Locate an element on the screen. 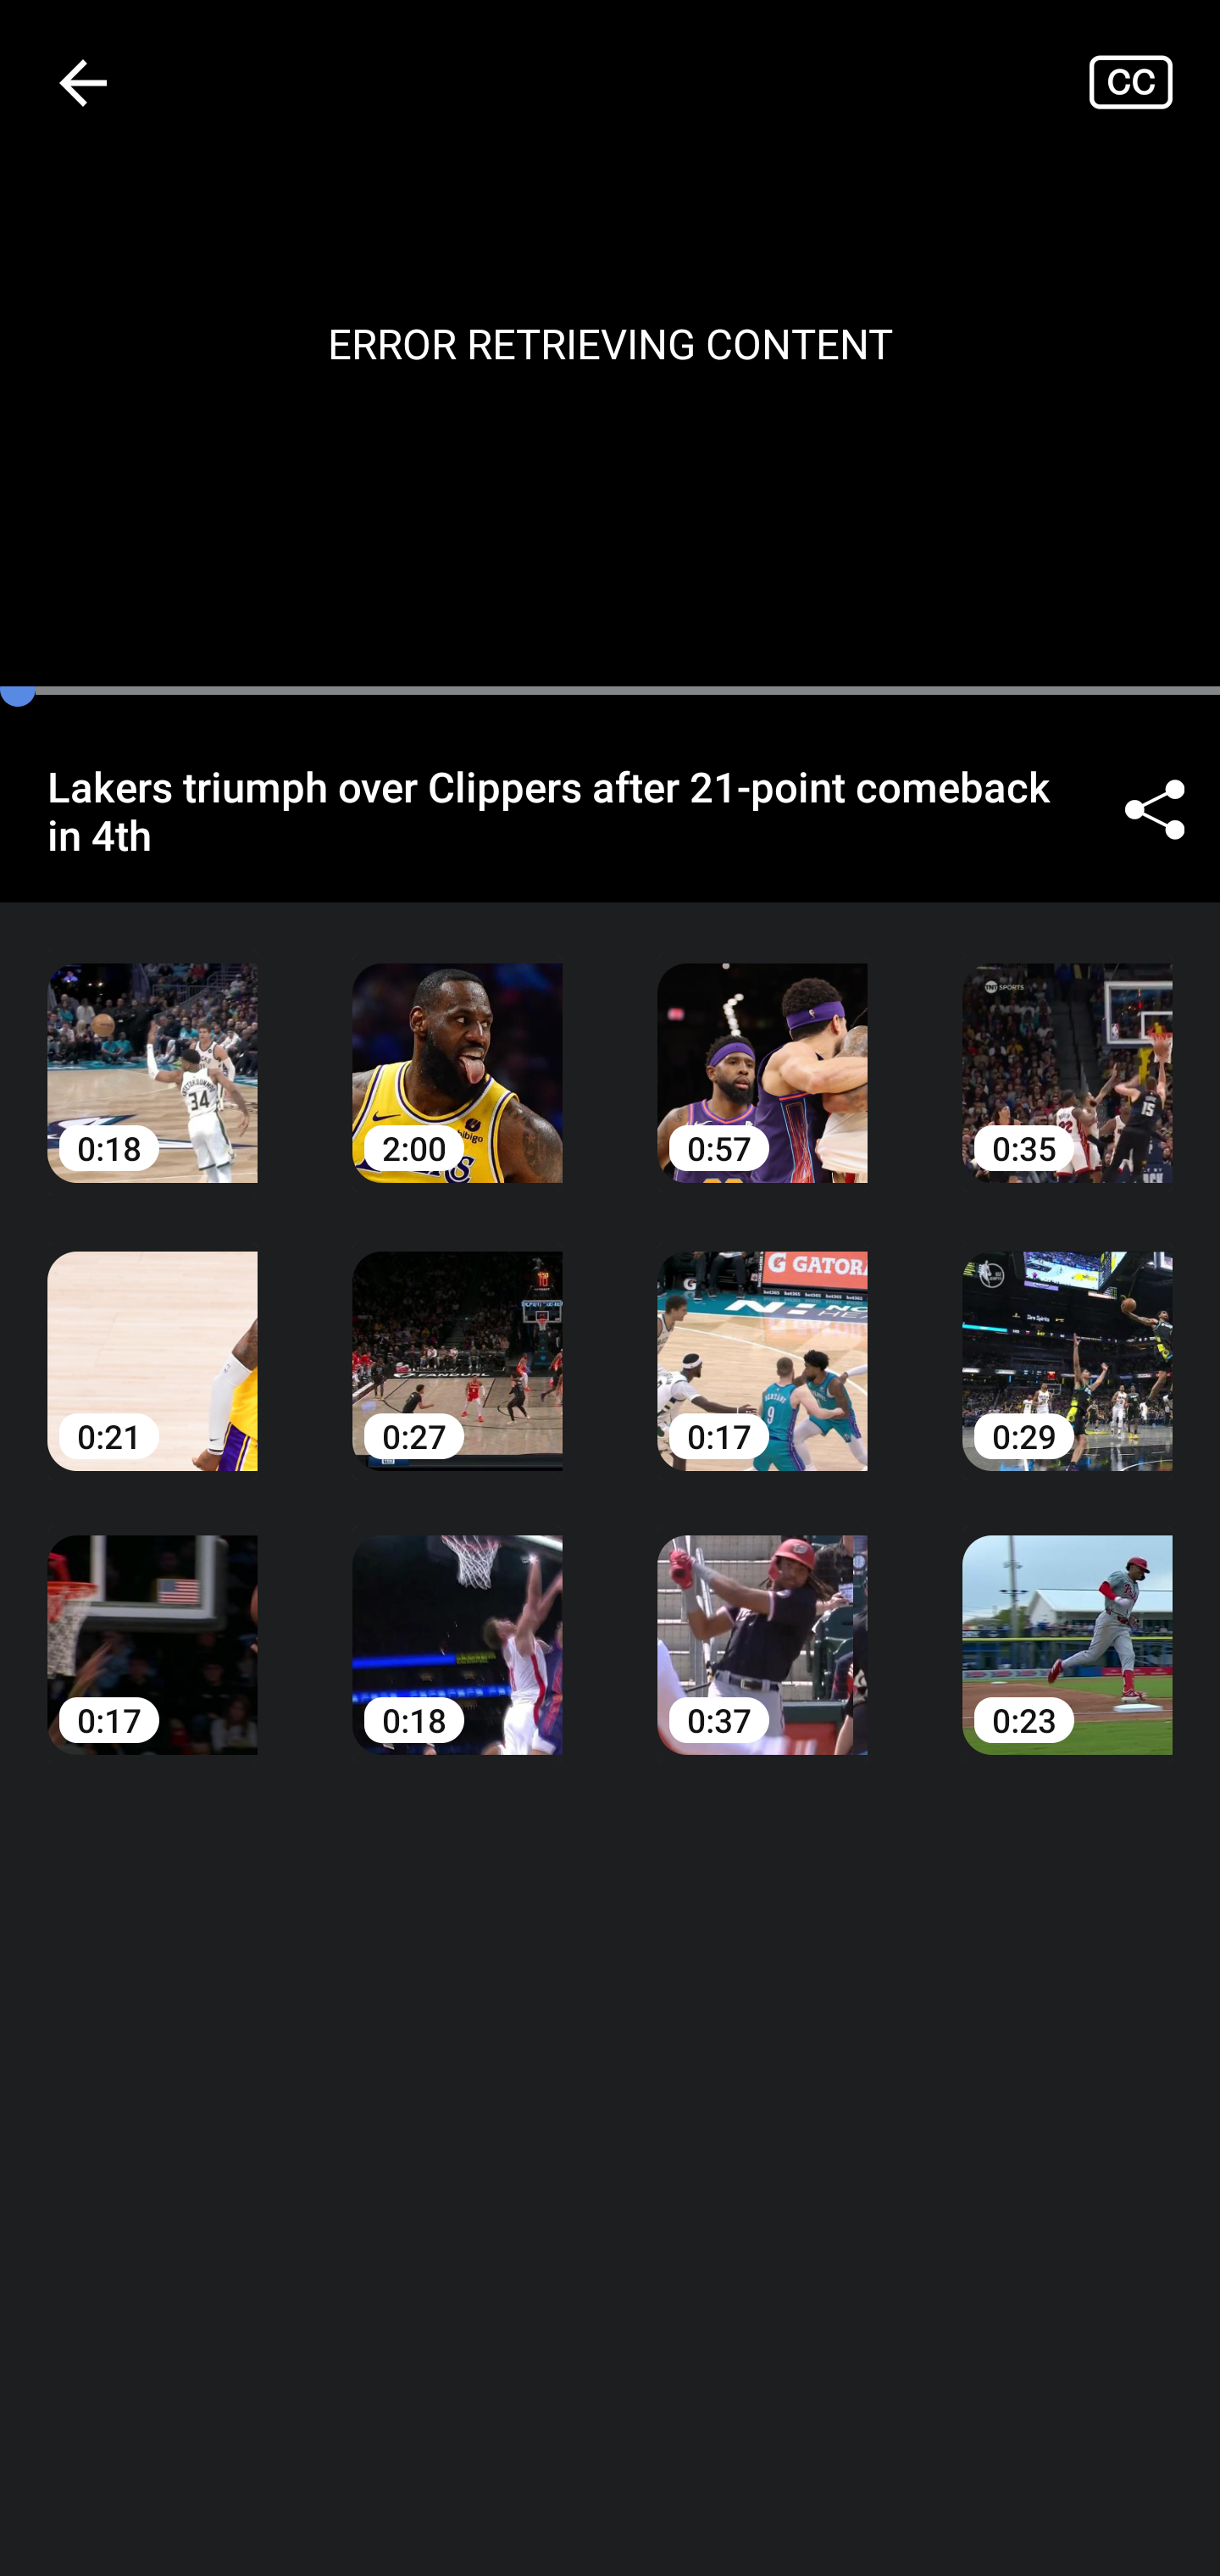 Image resolution: width=1220 pixels, height=2576 pixels. Closed captions  is located at coordinates (1154, 81).